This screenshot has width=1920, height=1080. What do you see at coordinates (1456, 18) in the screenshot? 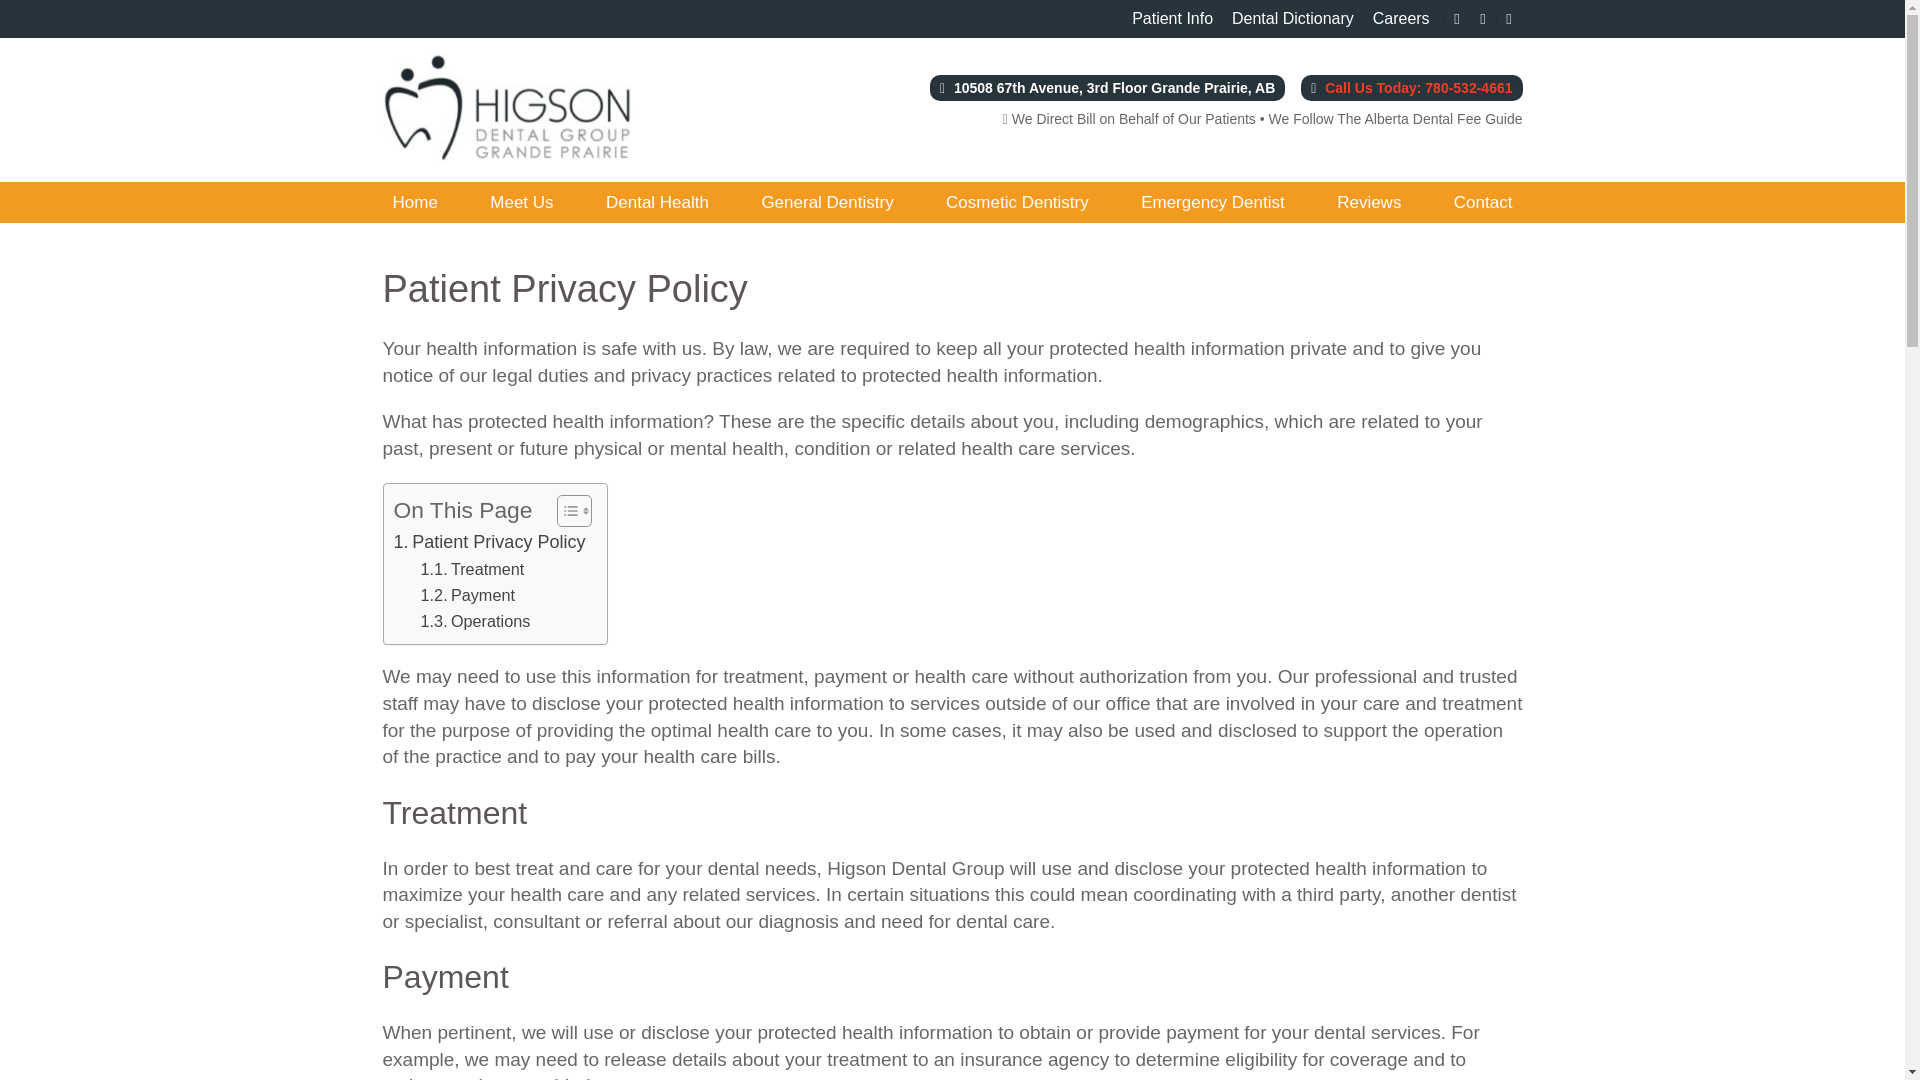
I see `Facebook` at bounding box center [1456, 18].